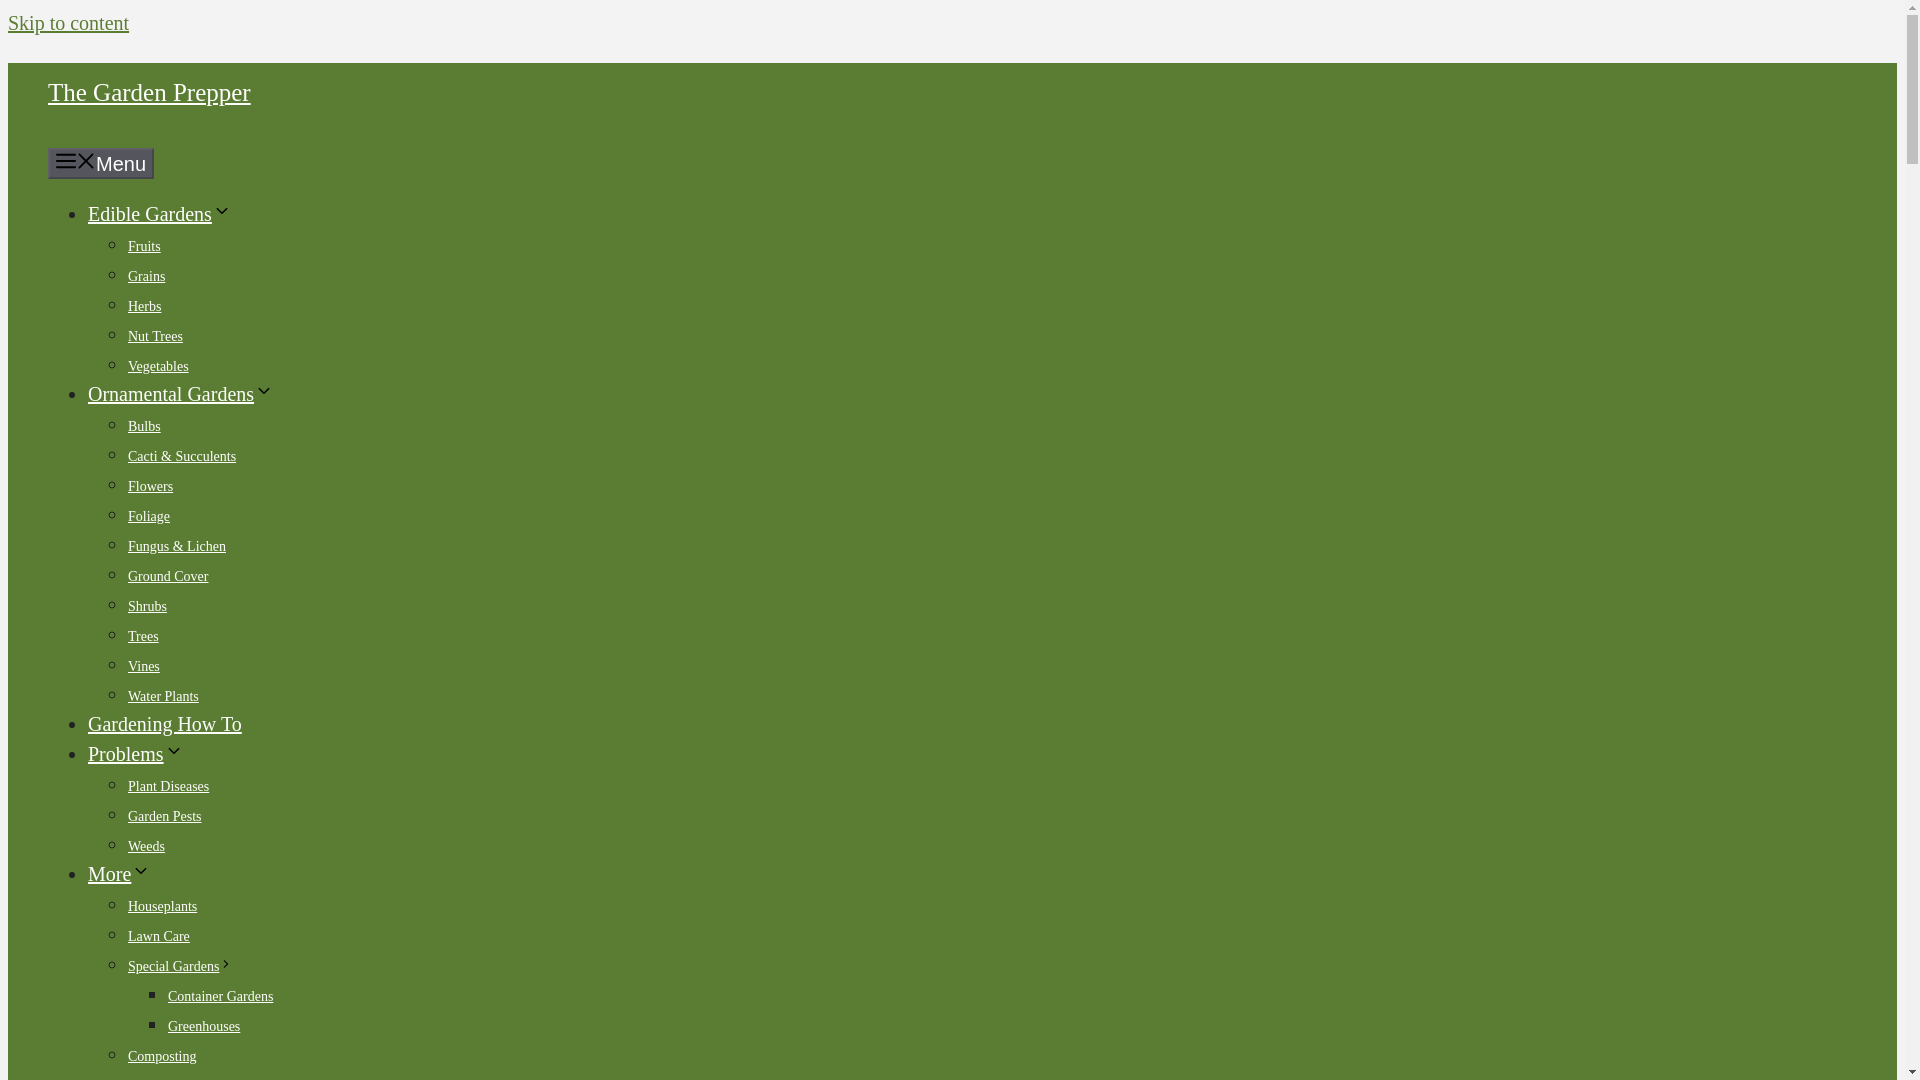  Describe the element at coordinates (144, 666) in the screenshot. I see `Vines` at that location.